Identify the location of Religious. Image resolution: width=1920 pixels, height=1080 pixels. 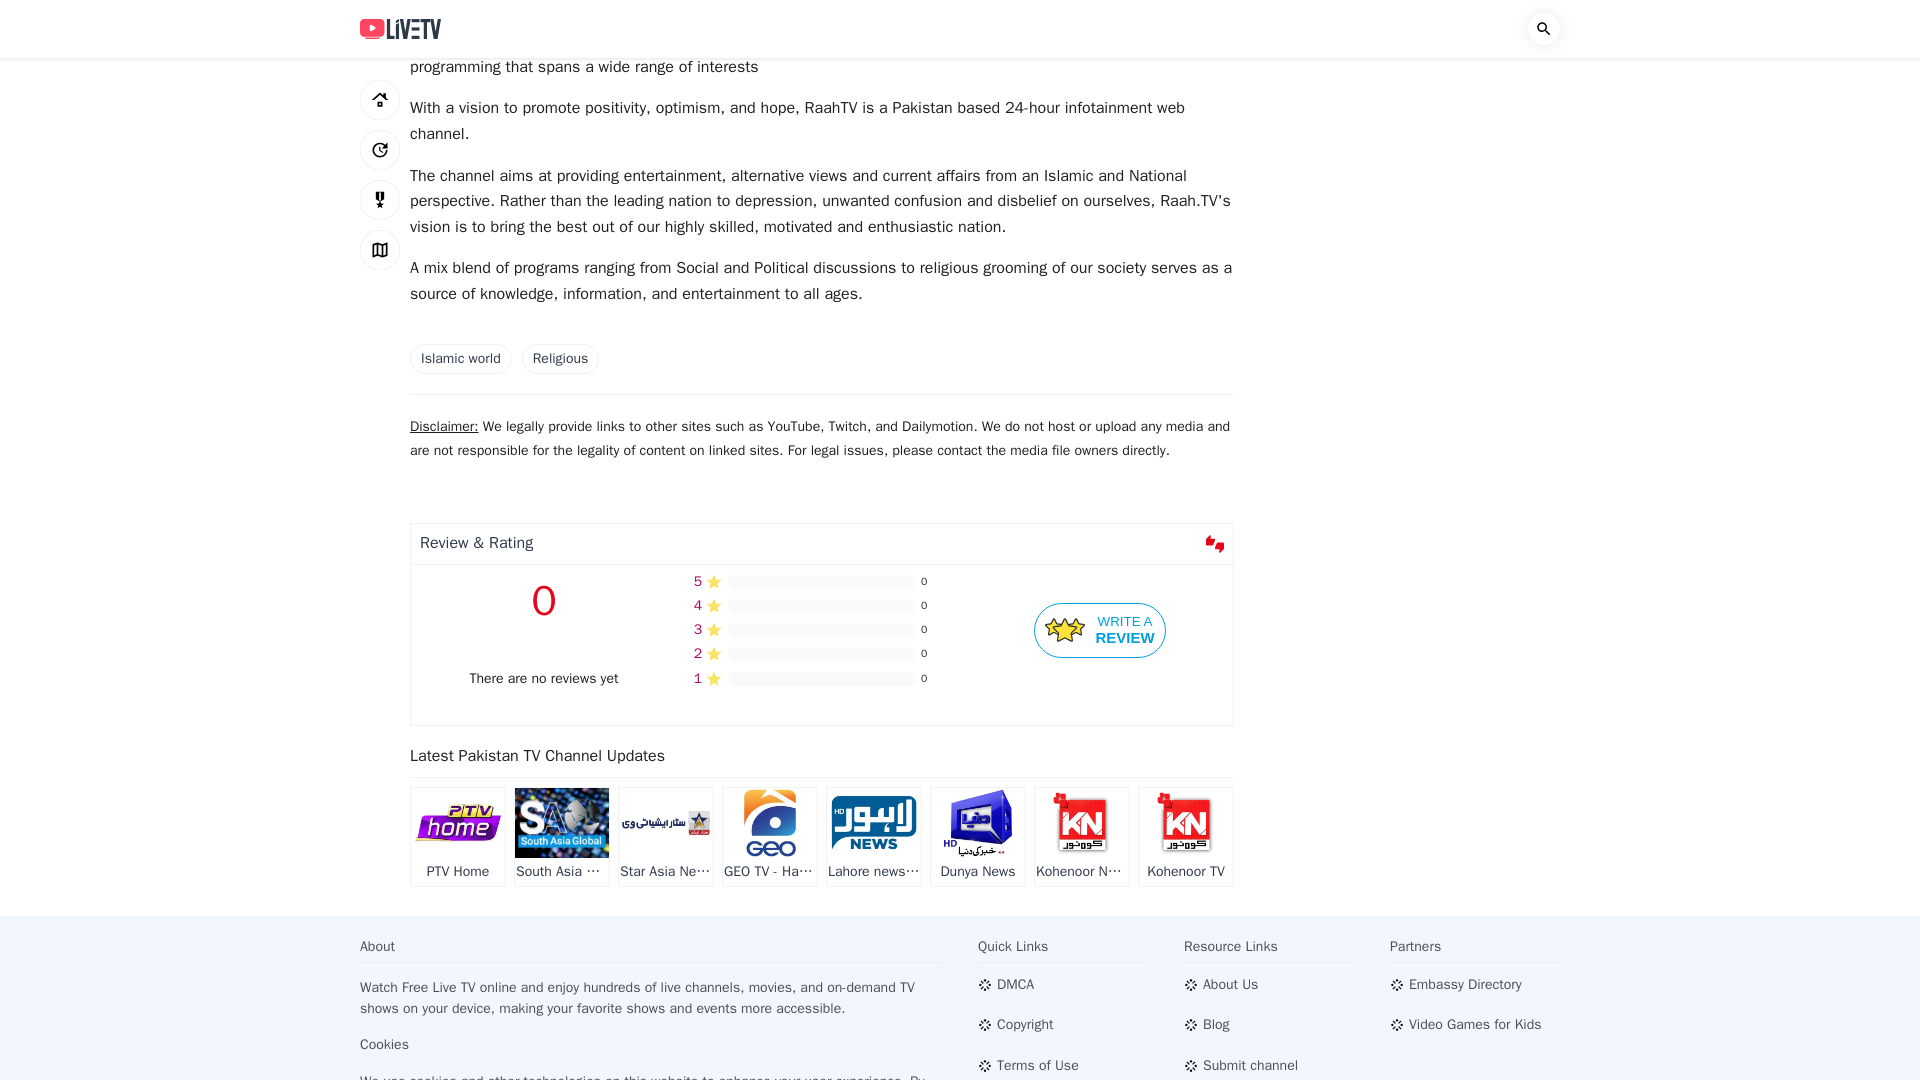
(560, 358).